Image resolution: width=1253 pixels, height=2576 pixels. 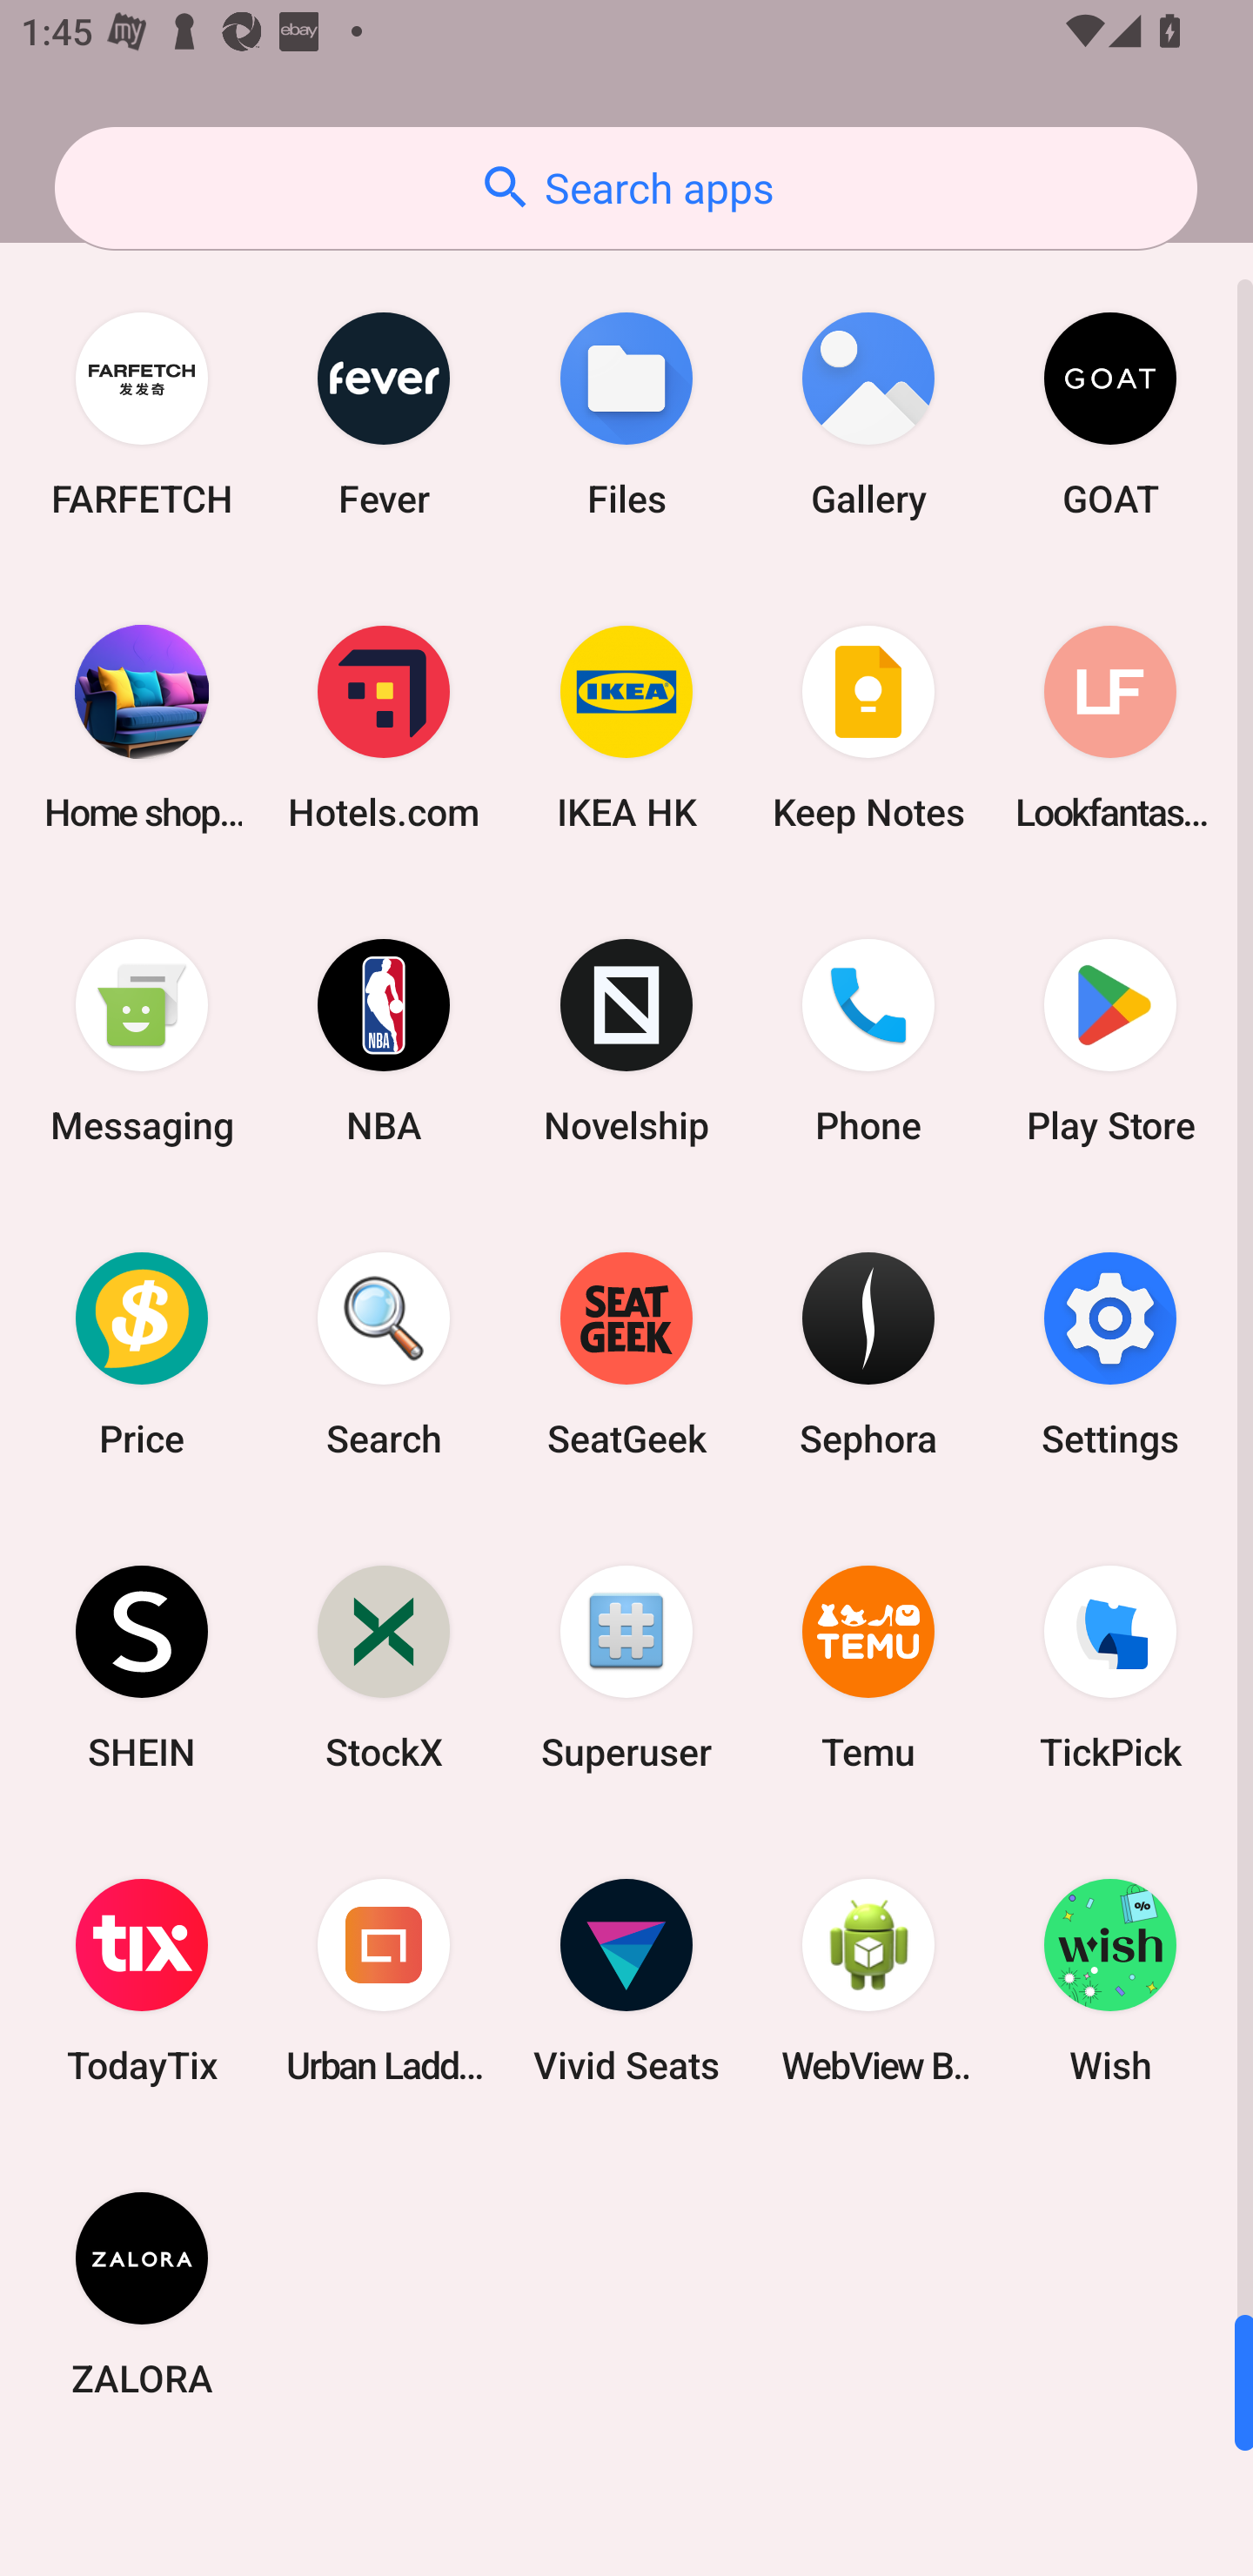 I want to click on Vivid Seats, so click(x=626, y=1981).